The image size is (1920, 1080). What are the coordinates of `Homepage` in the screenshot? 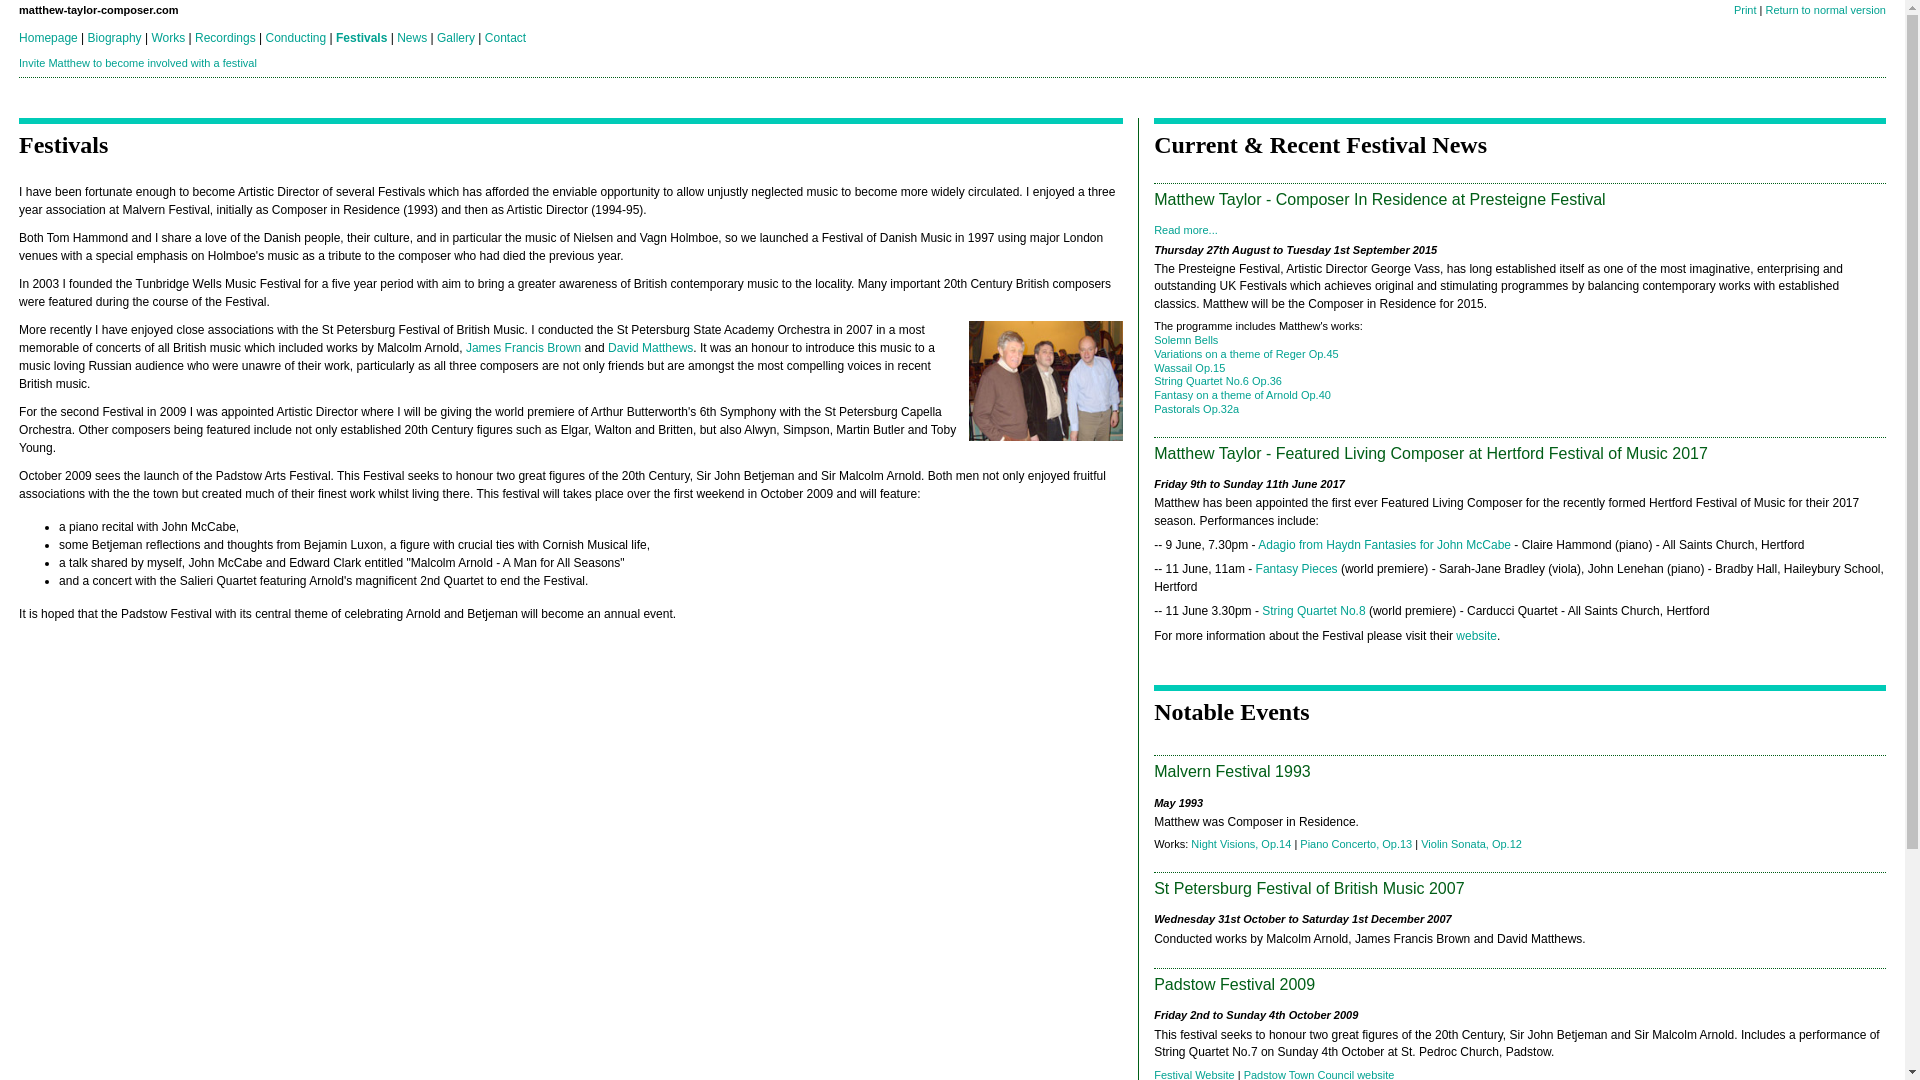 It's located at (48, 37).